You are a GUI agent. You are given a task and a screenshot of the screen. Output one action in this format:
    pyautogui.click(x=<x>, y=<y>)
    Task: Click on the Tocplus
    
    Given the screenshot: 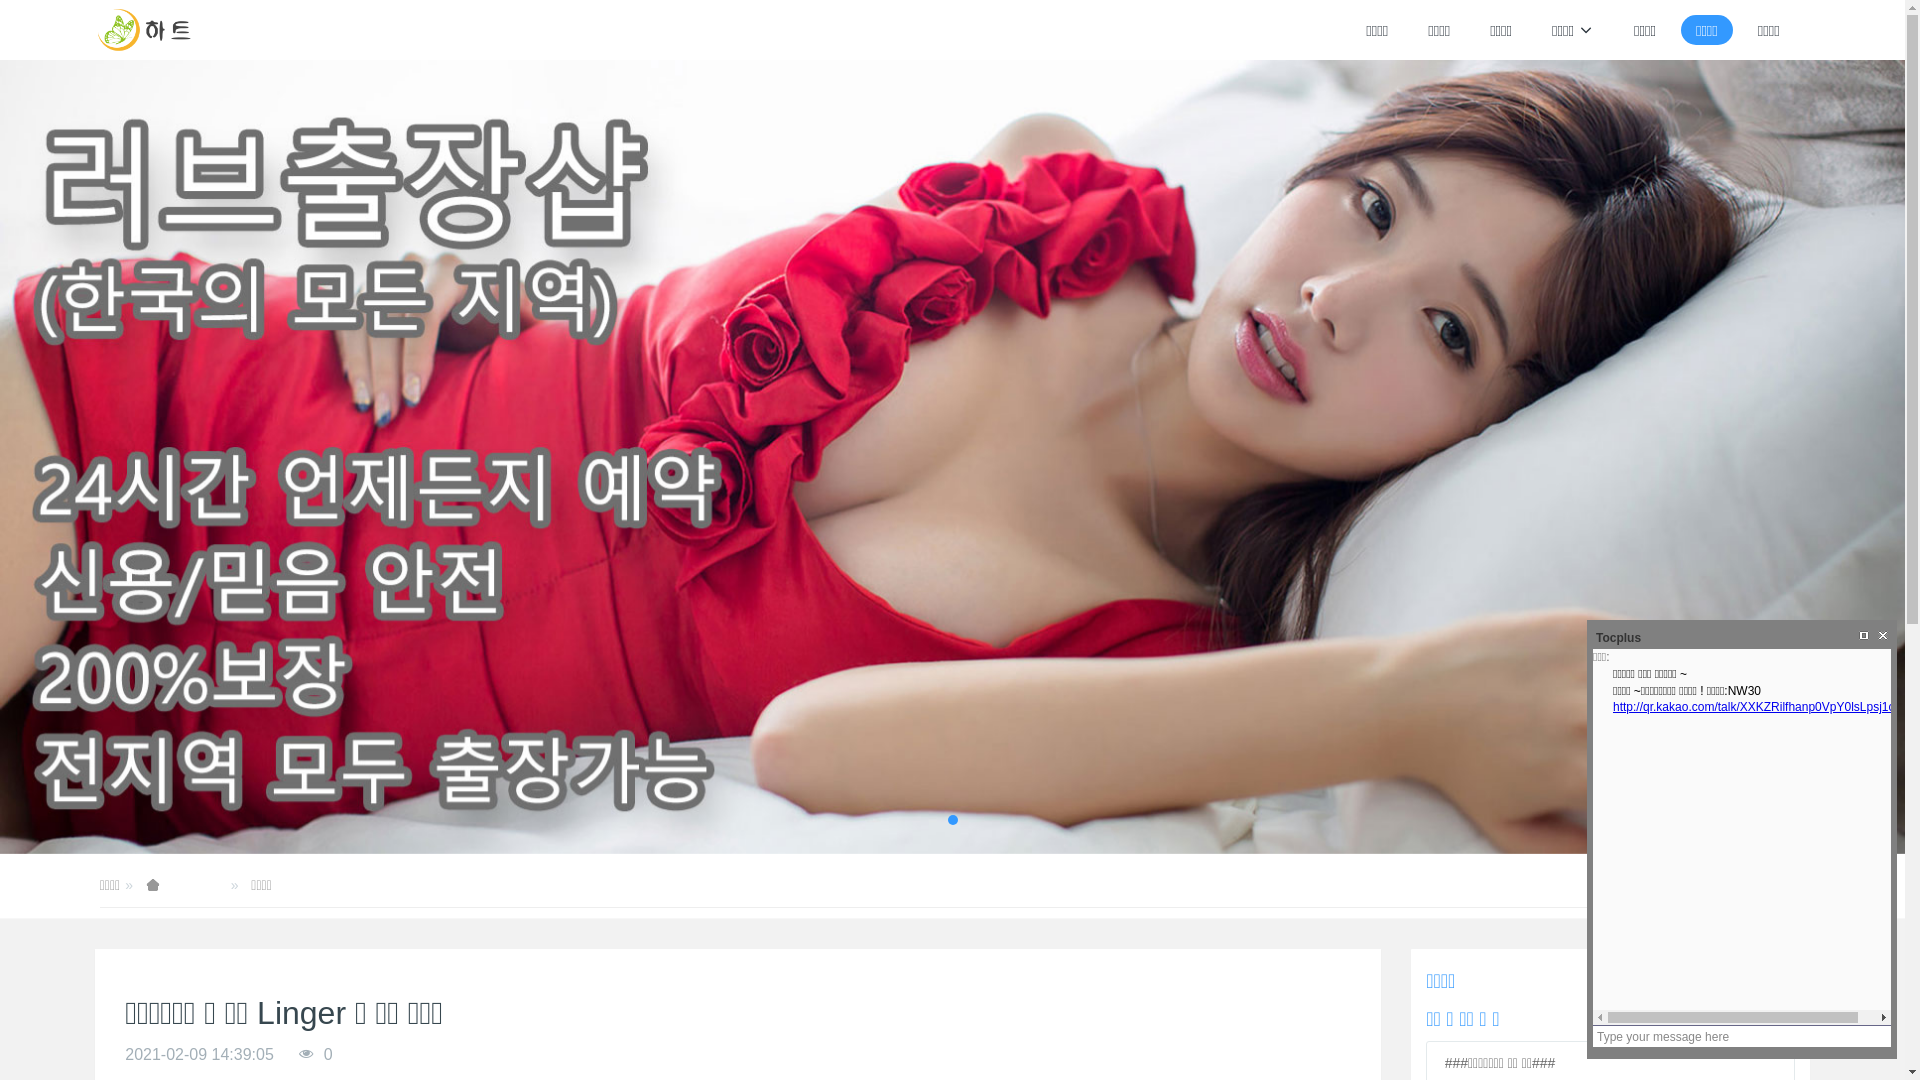 What is the action you would take?
    pyautogui.click(x=1616, y=638)
    